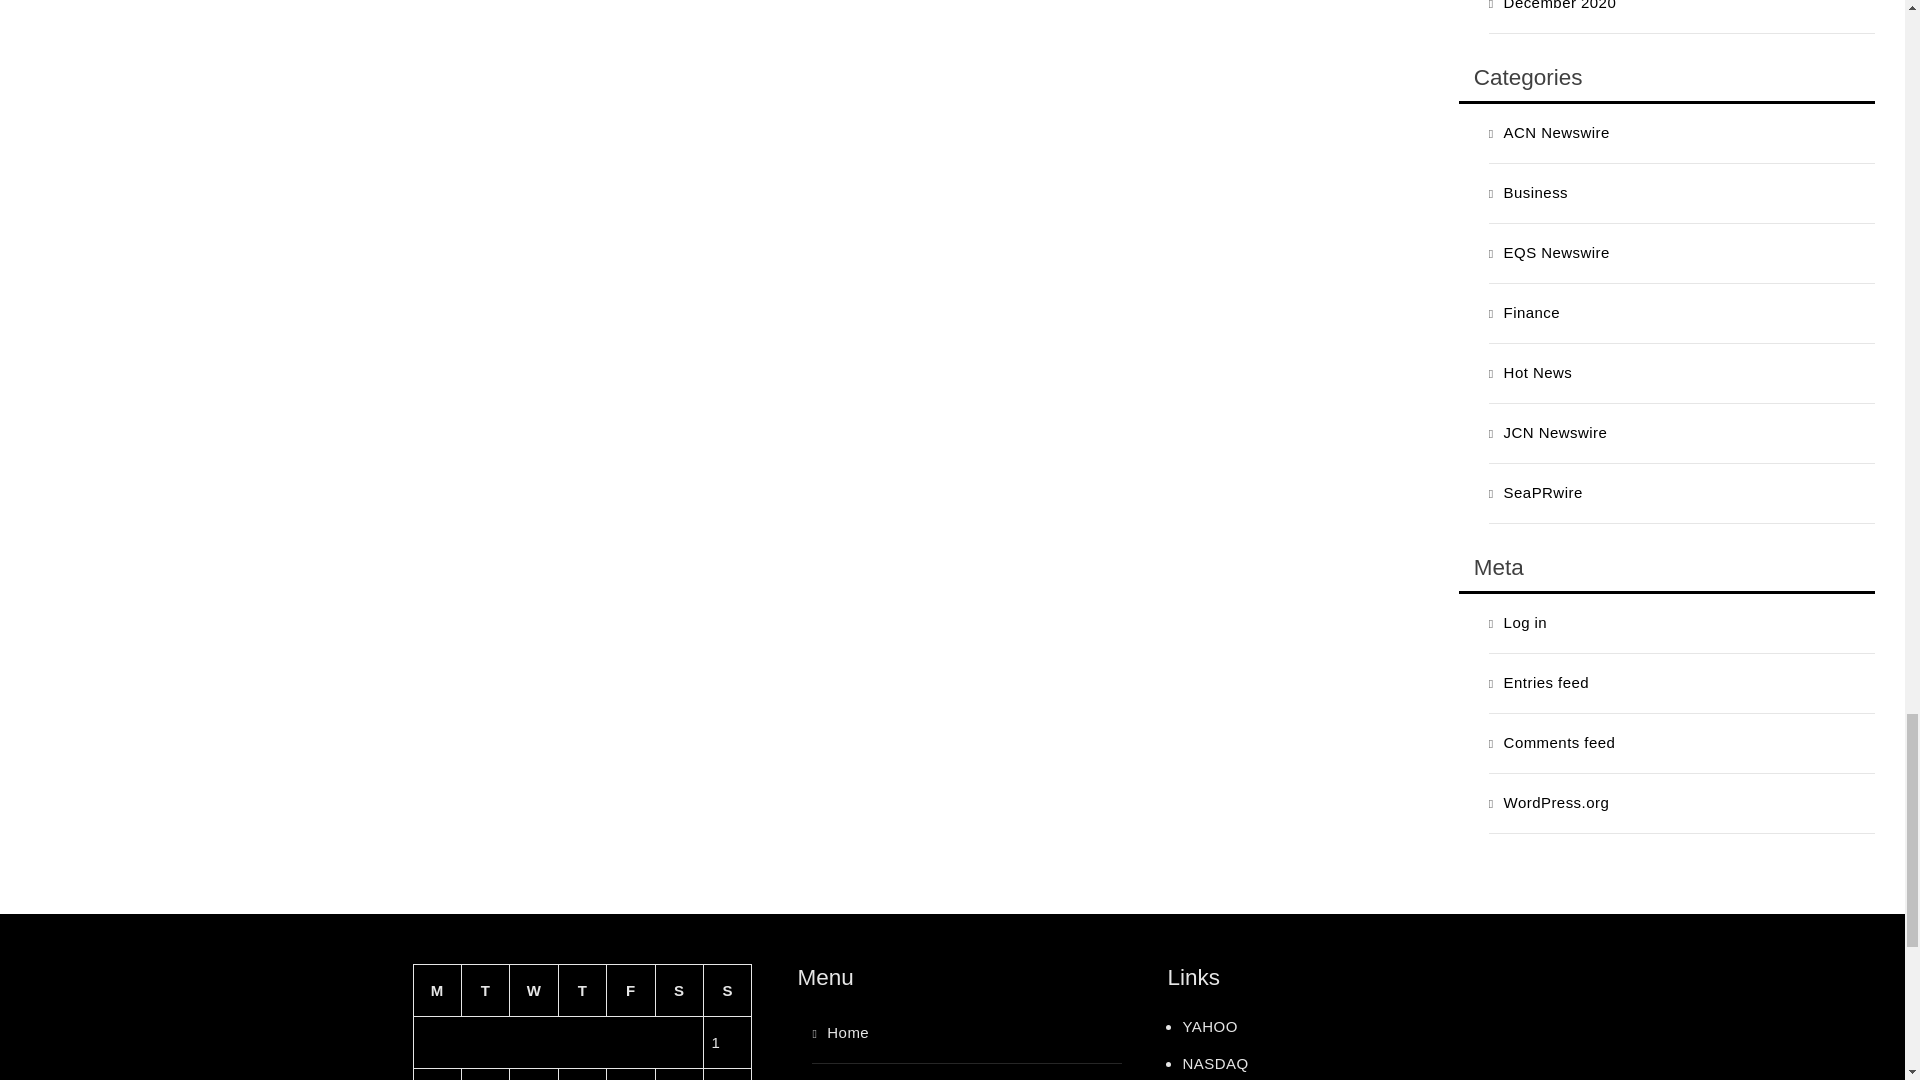 This screenshot has width=1920, height=1080. What do you see at coordinates (534, 991) in the screenshot?
I see `Wednesday` at bounding box center [534, 991].